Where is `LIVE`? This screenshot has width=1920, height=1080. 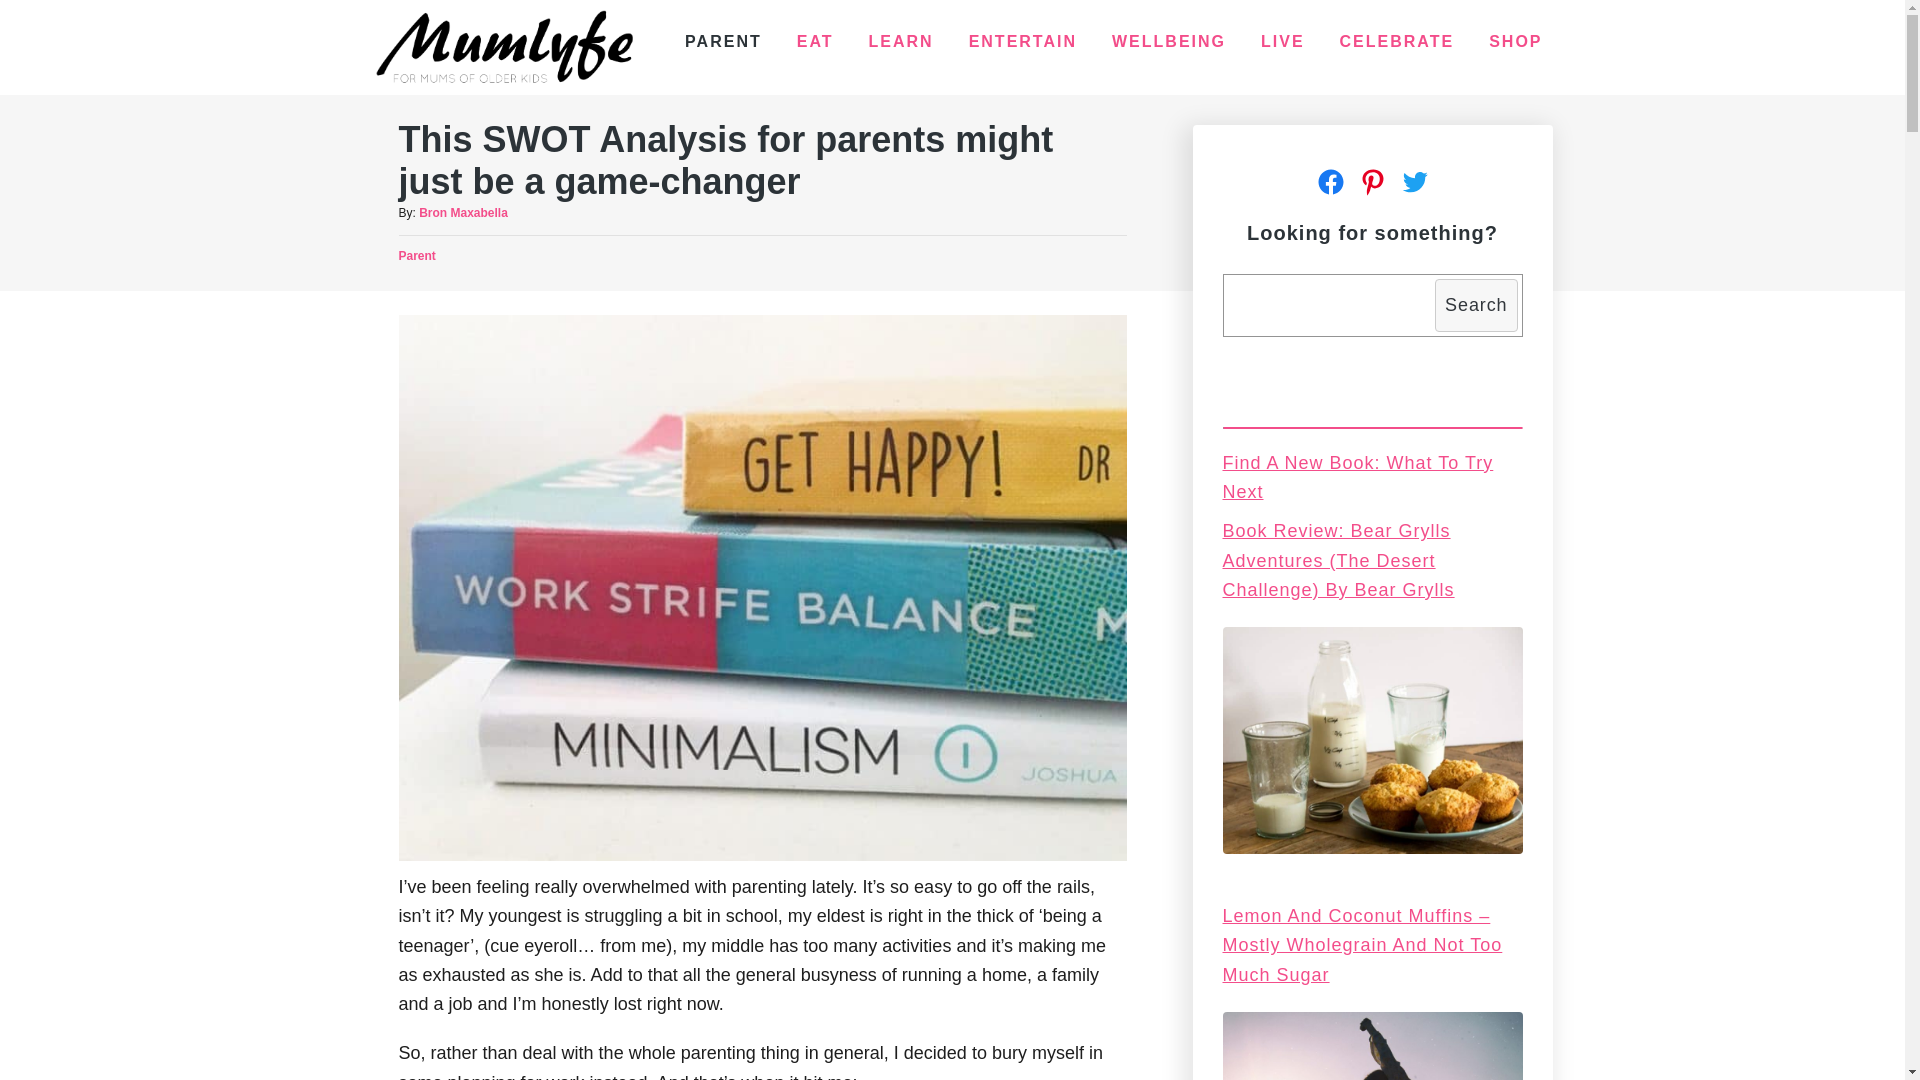 LIVE is located at coordinates (1283, 42).